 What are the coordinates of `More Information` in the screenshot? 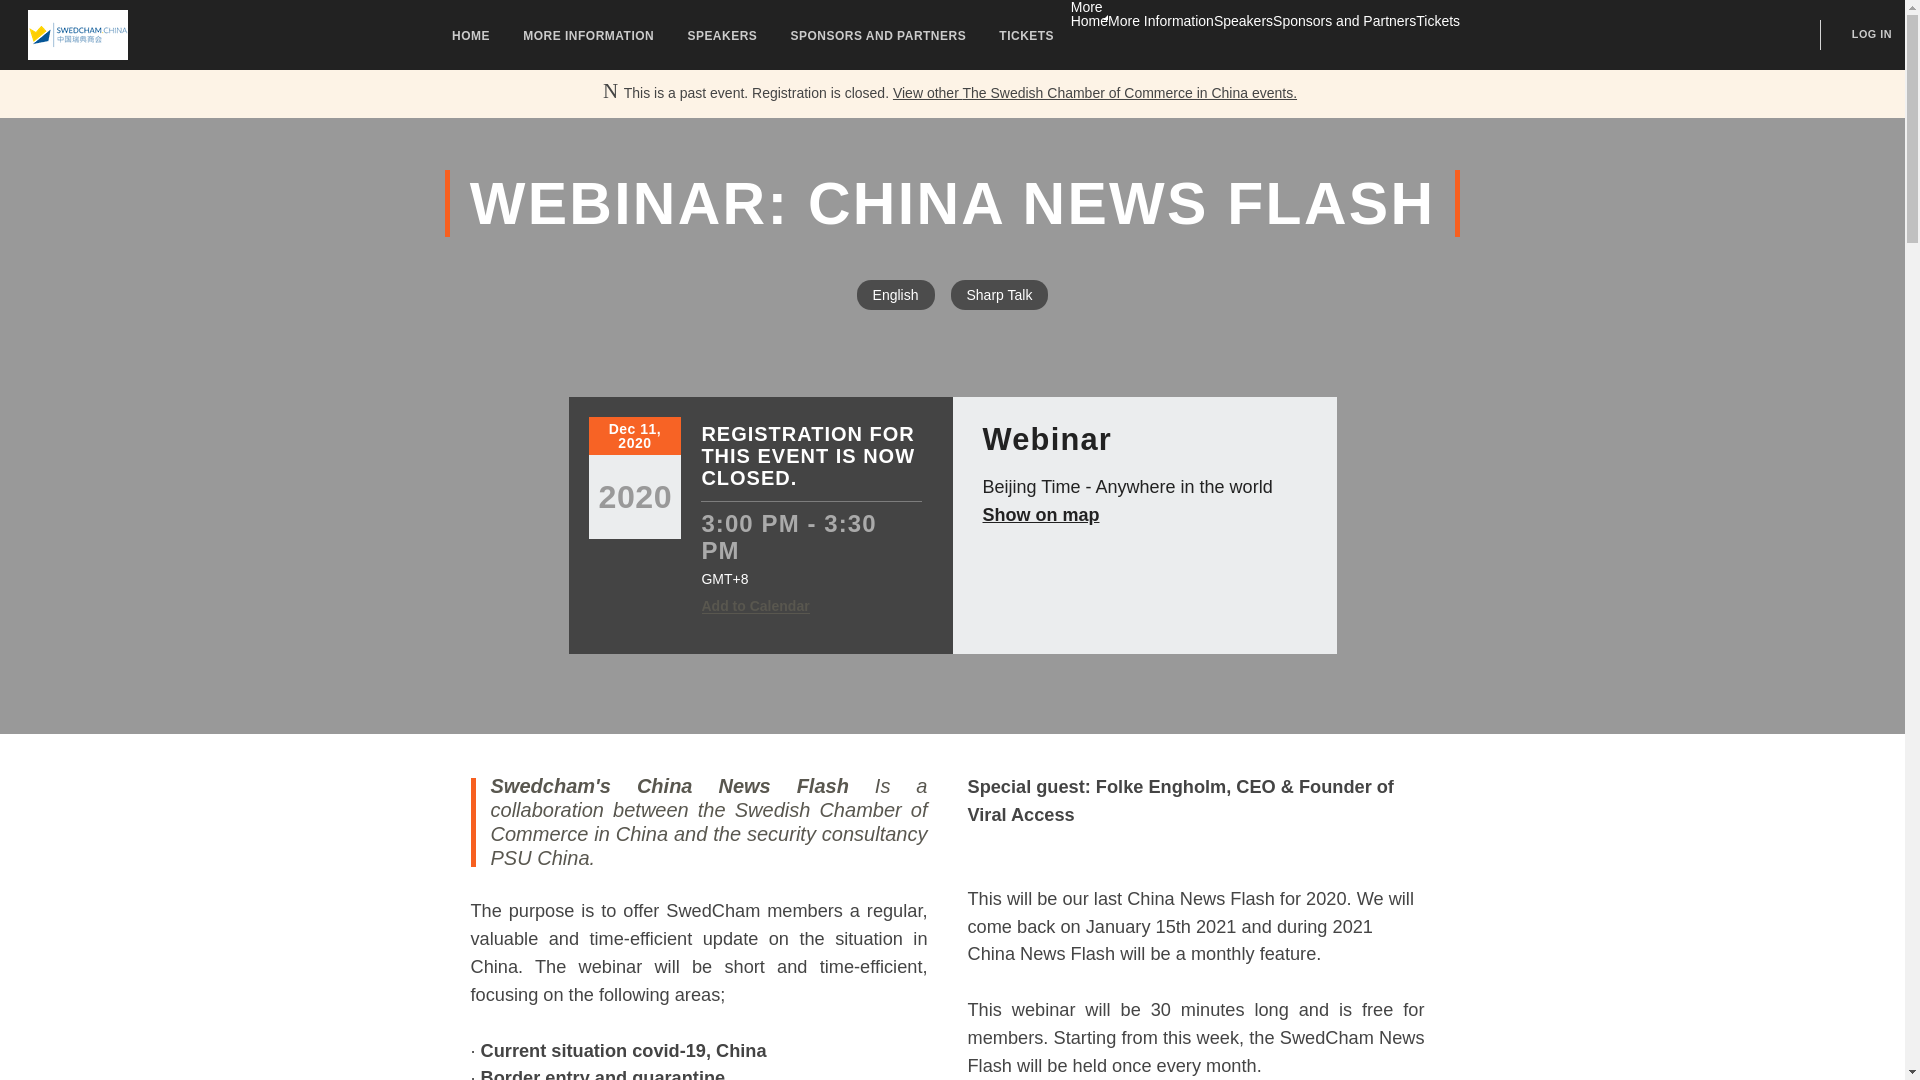 It's located at (1160, 20).